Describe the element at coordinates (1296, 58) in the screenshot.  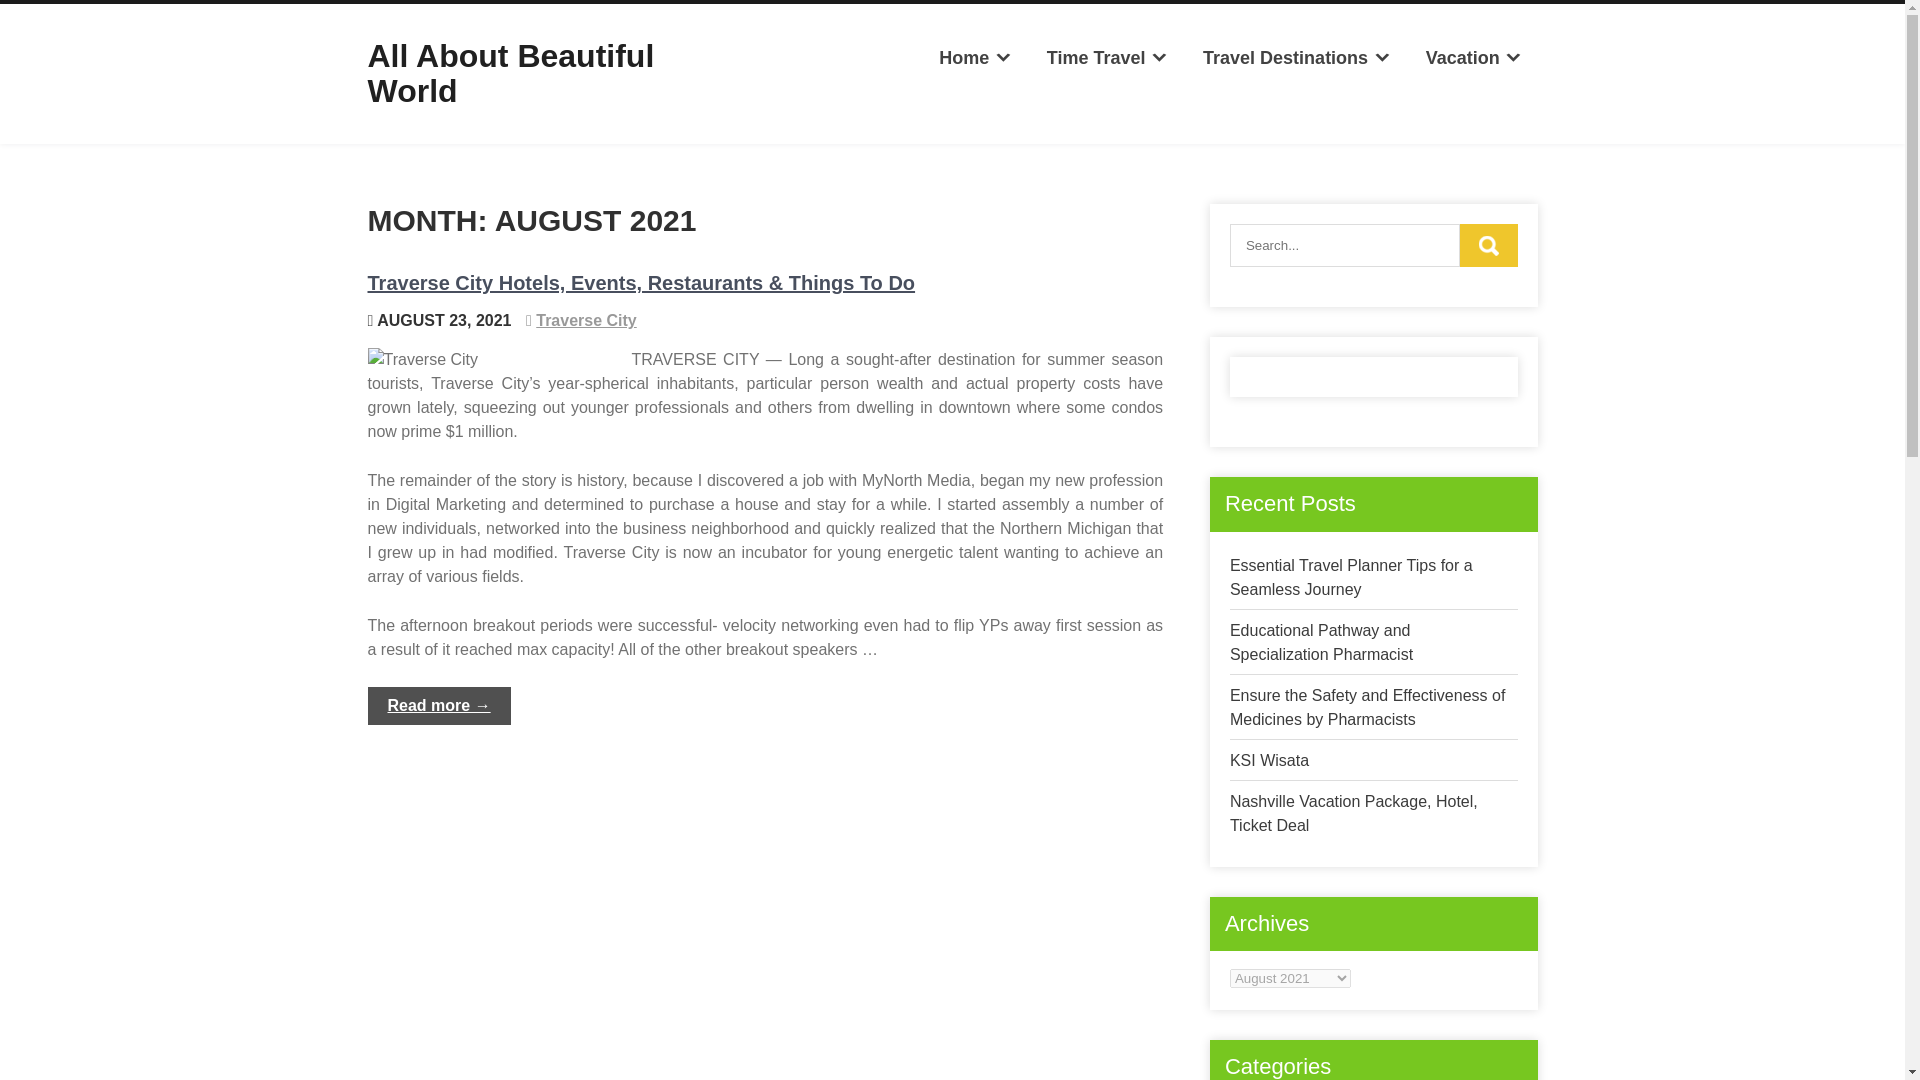
I see `Travel Destinations` at that location.